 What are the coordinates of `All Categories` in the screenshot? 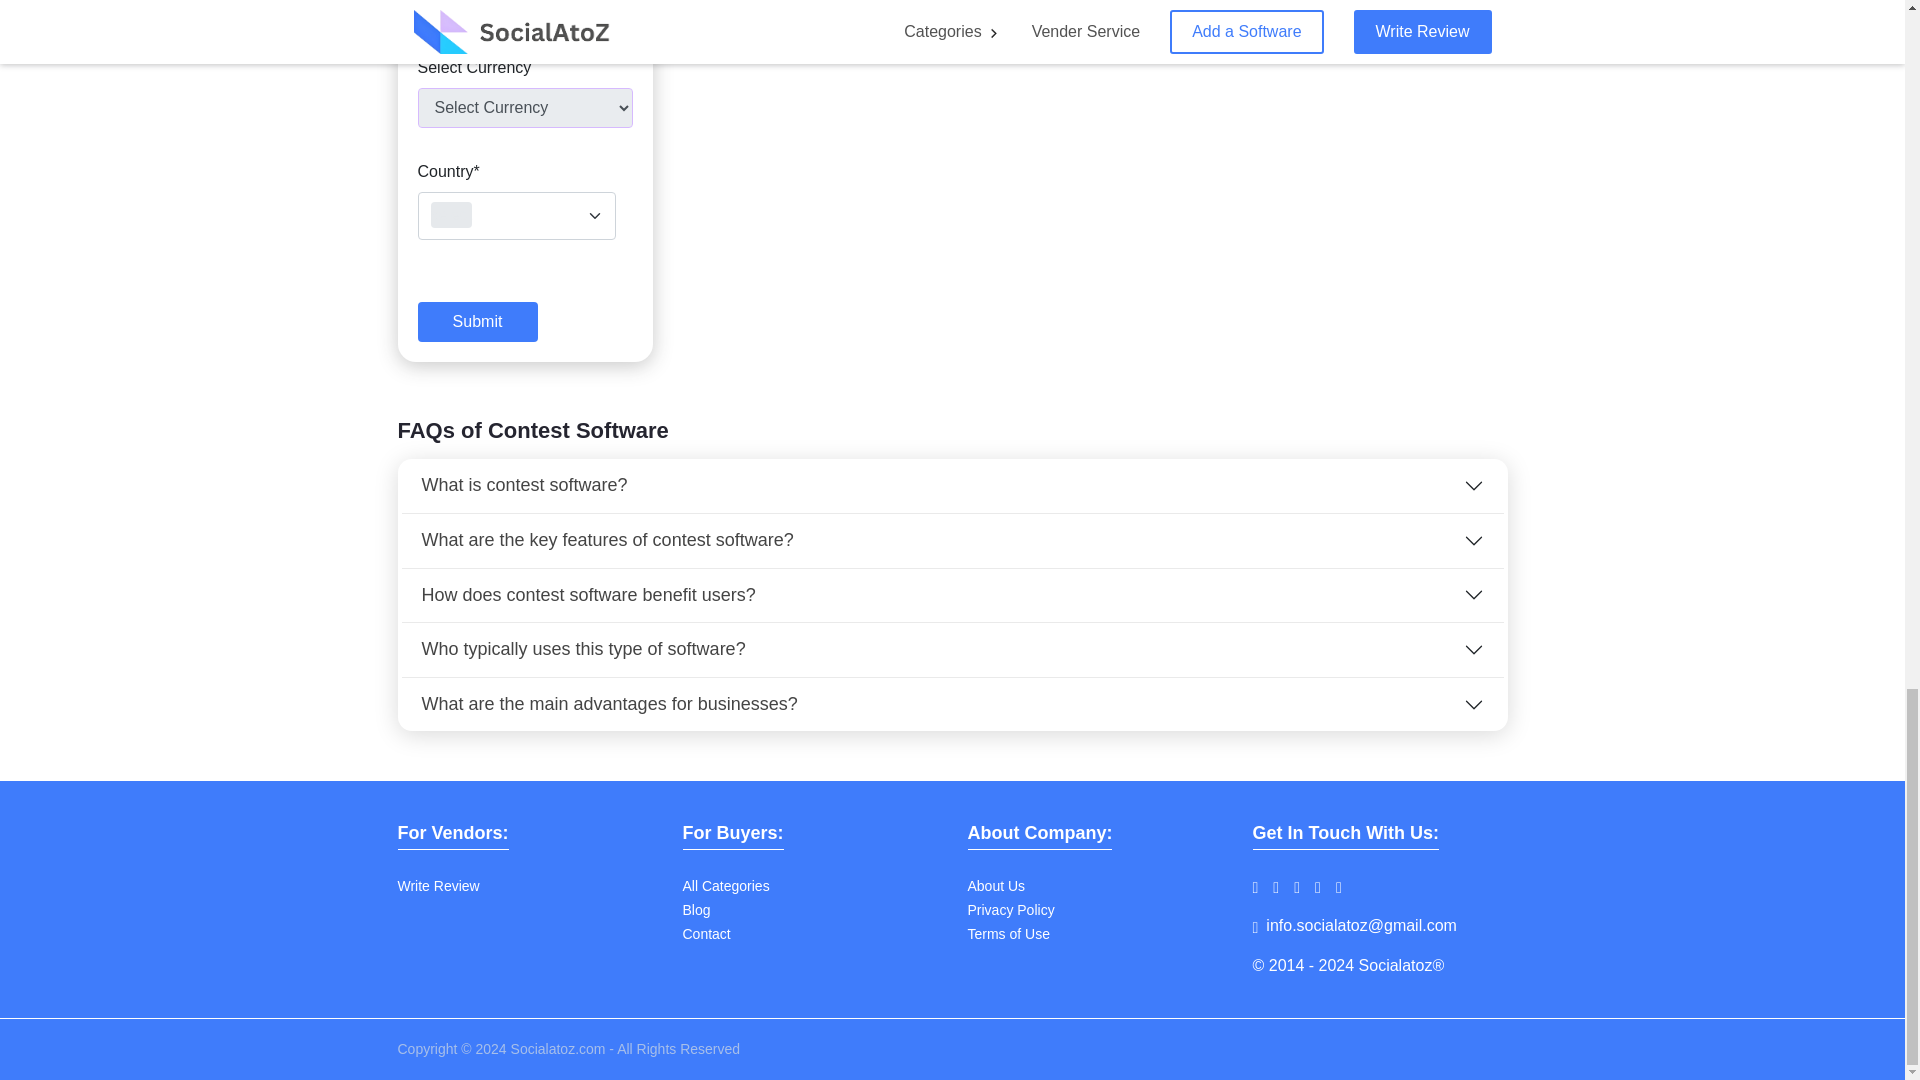 It's located at (725, 886).